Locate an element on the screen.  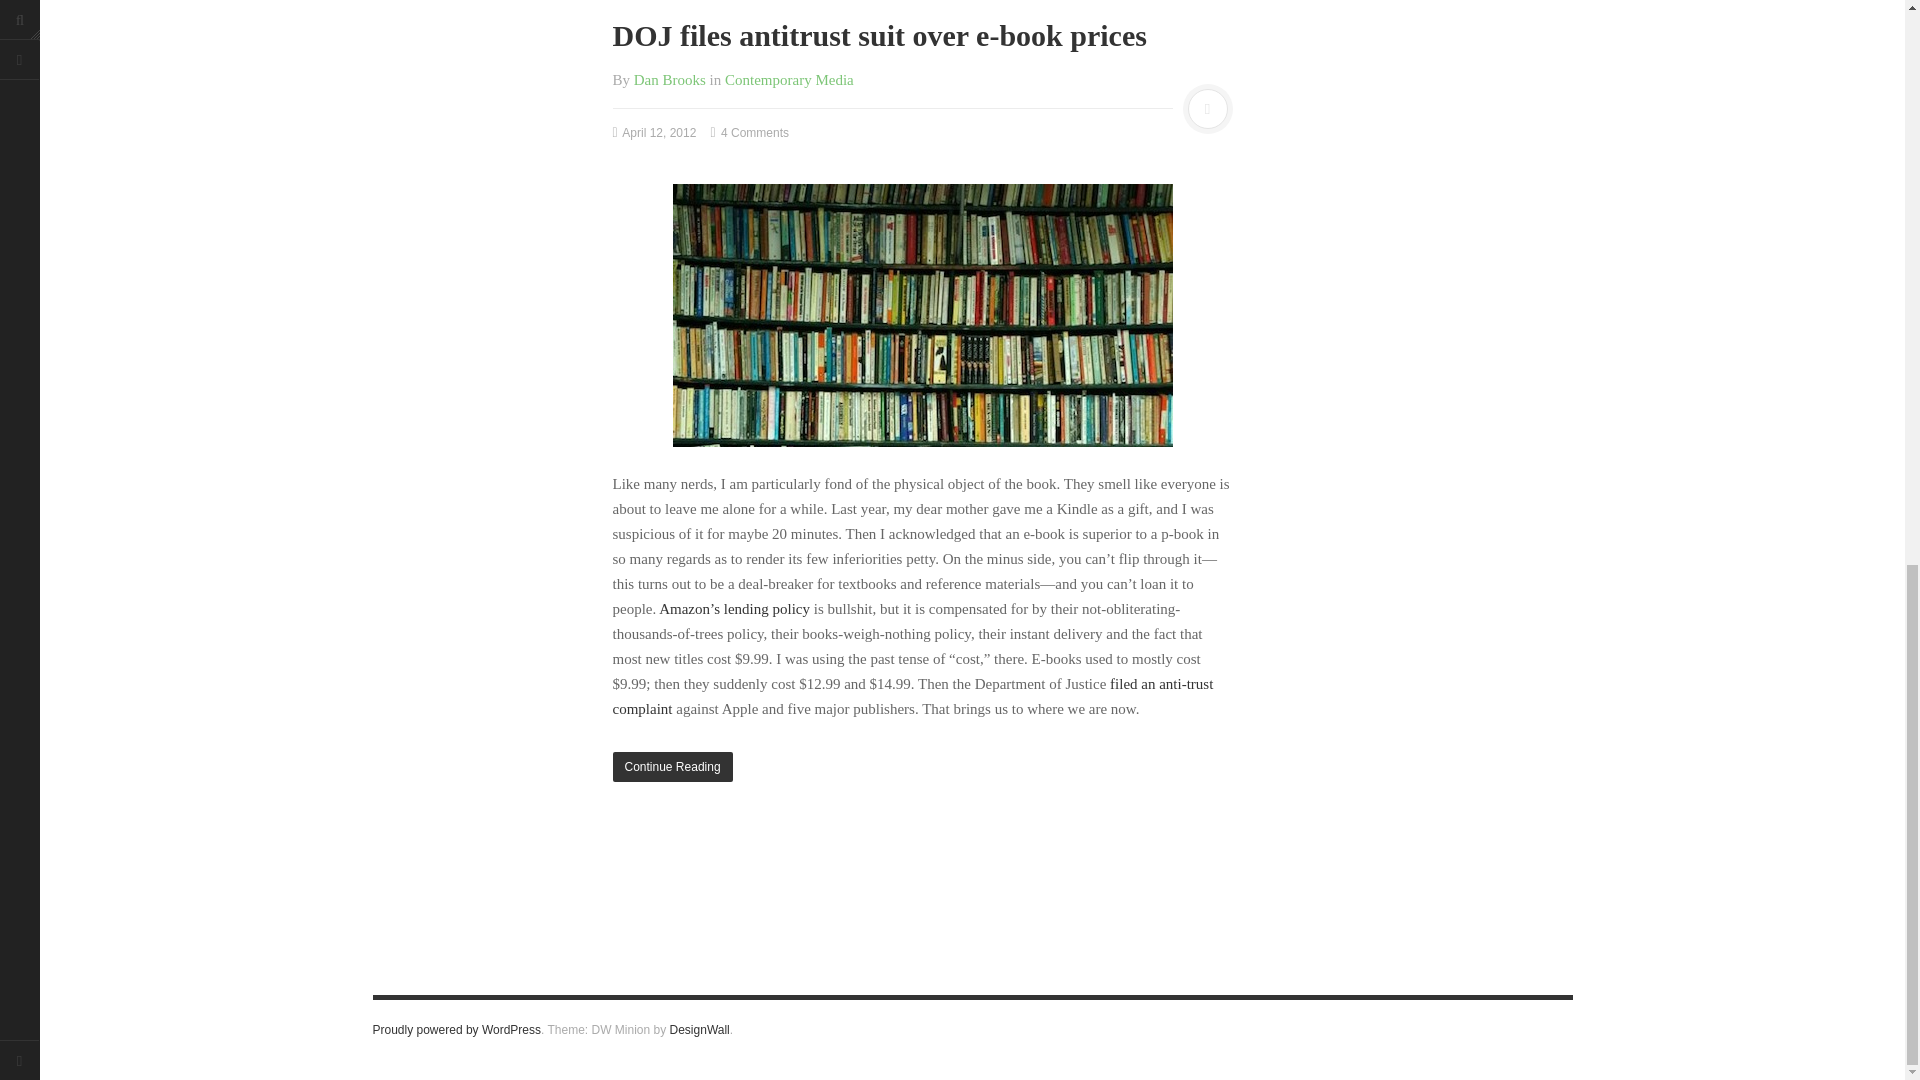
Proudly powered by WordPress is located at coordinates (456, 1029).